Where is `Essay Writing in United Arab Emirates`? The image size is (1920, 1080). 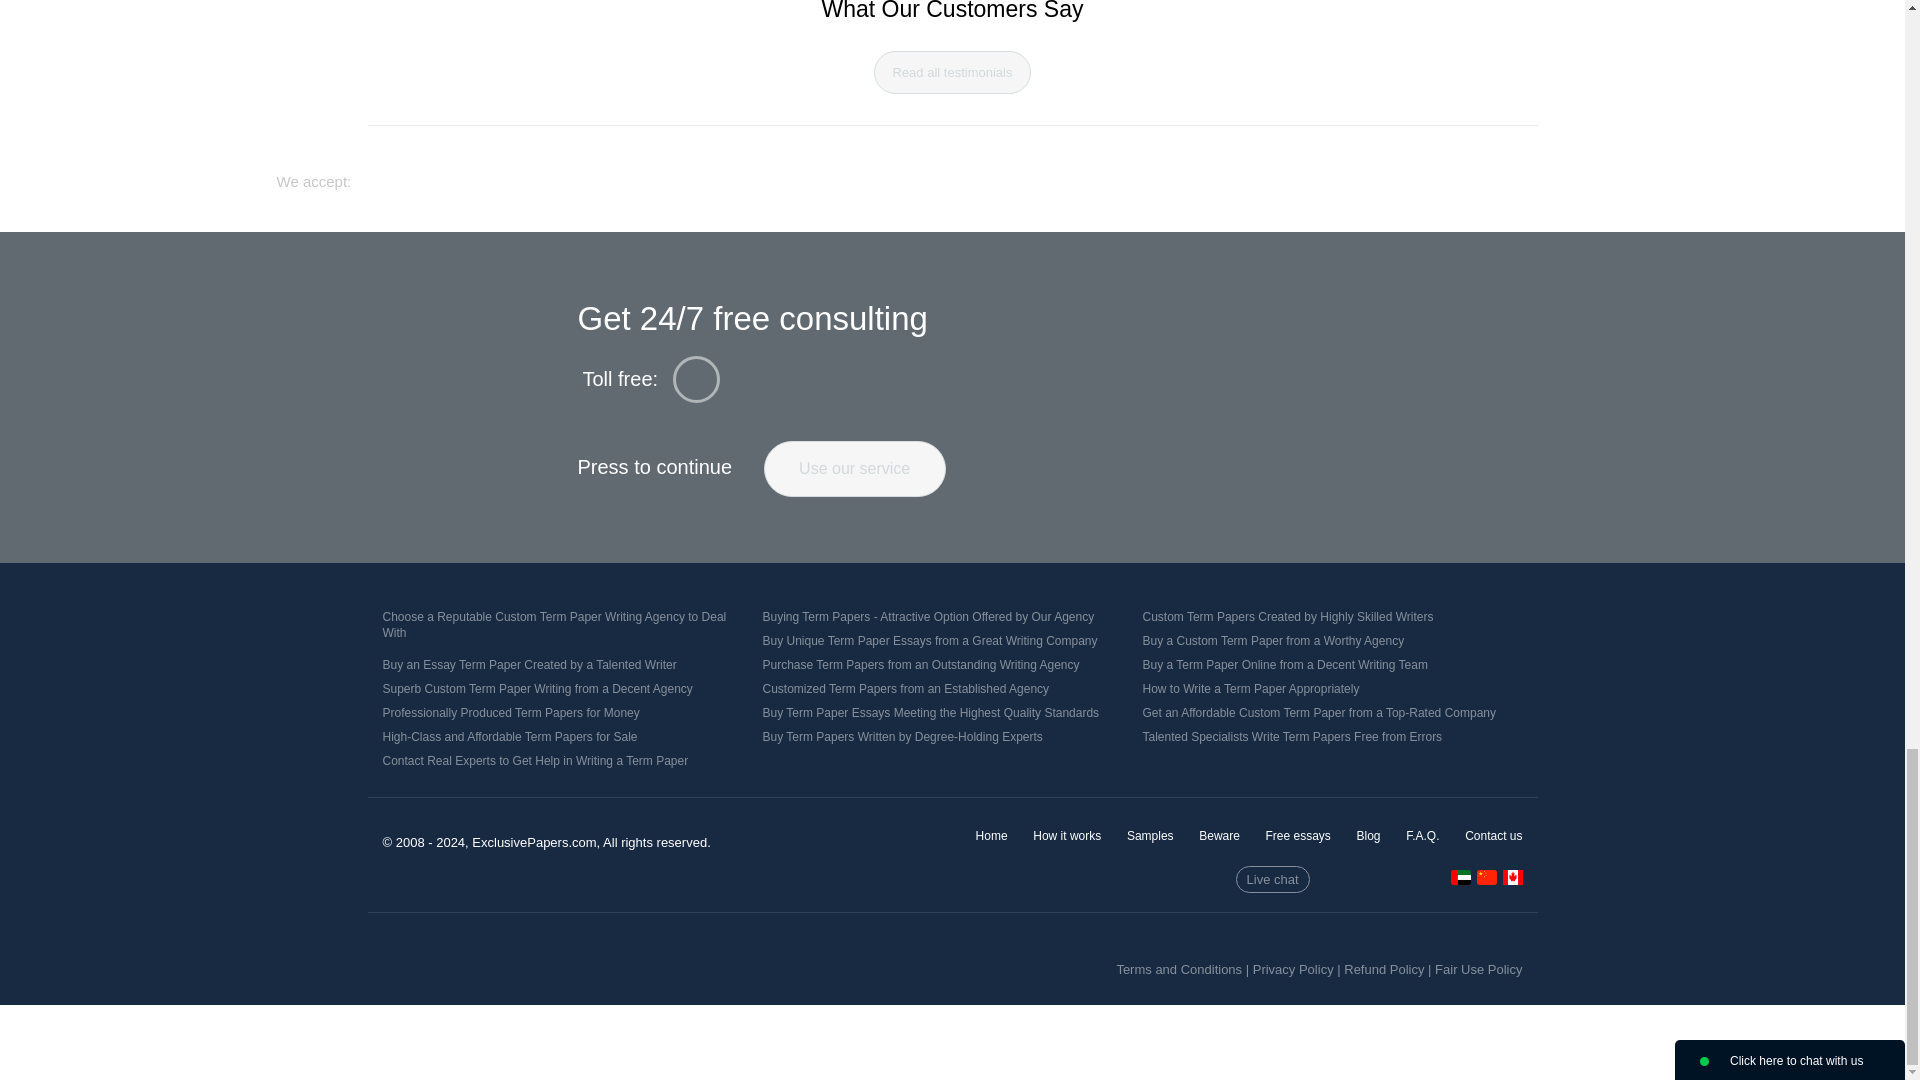 Essay Writing in United Arab Emirates is located at coordinates (1460, 877).